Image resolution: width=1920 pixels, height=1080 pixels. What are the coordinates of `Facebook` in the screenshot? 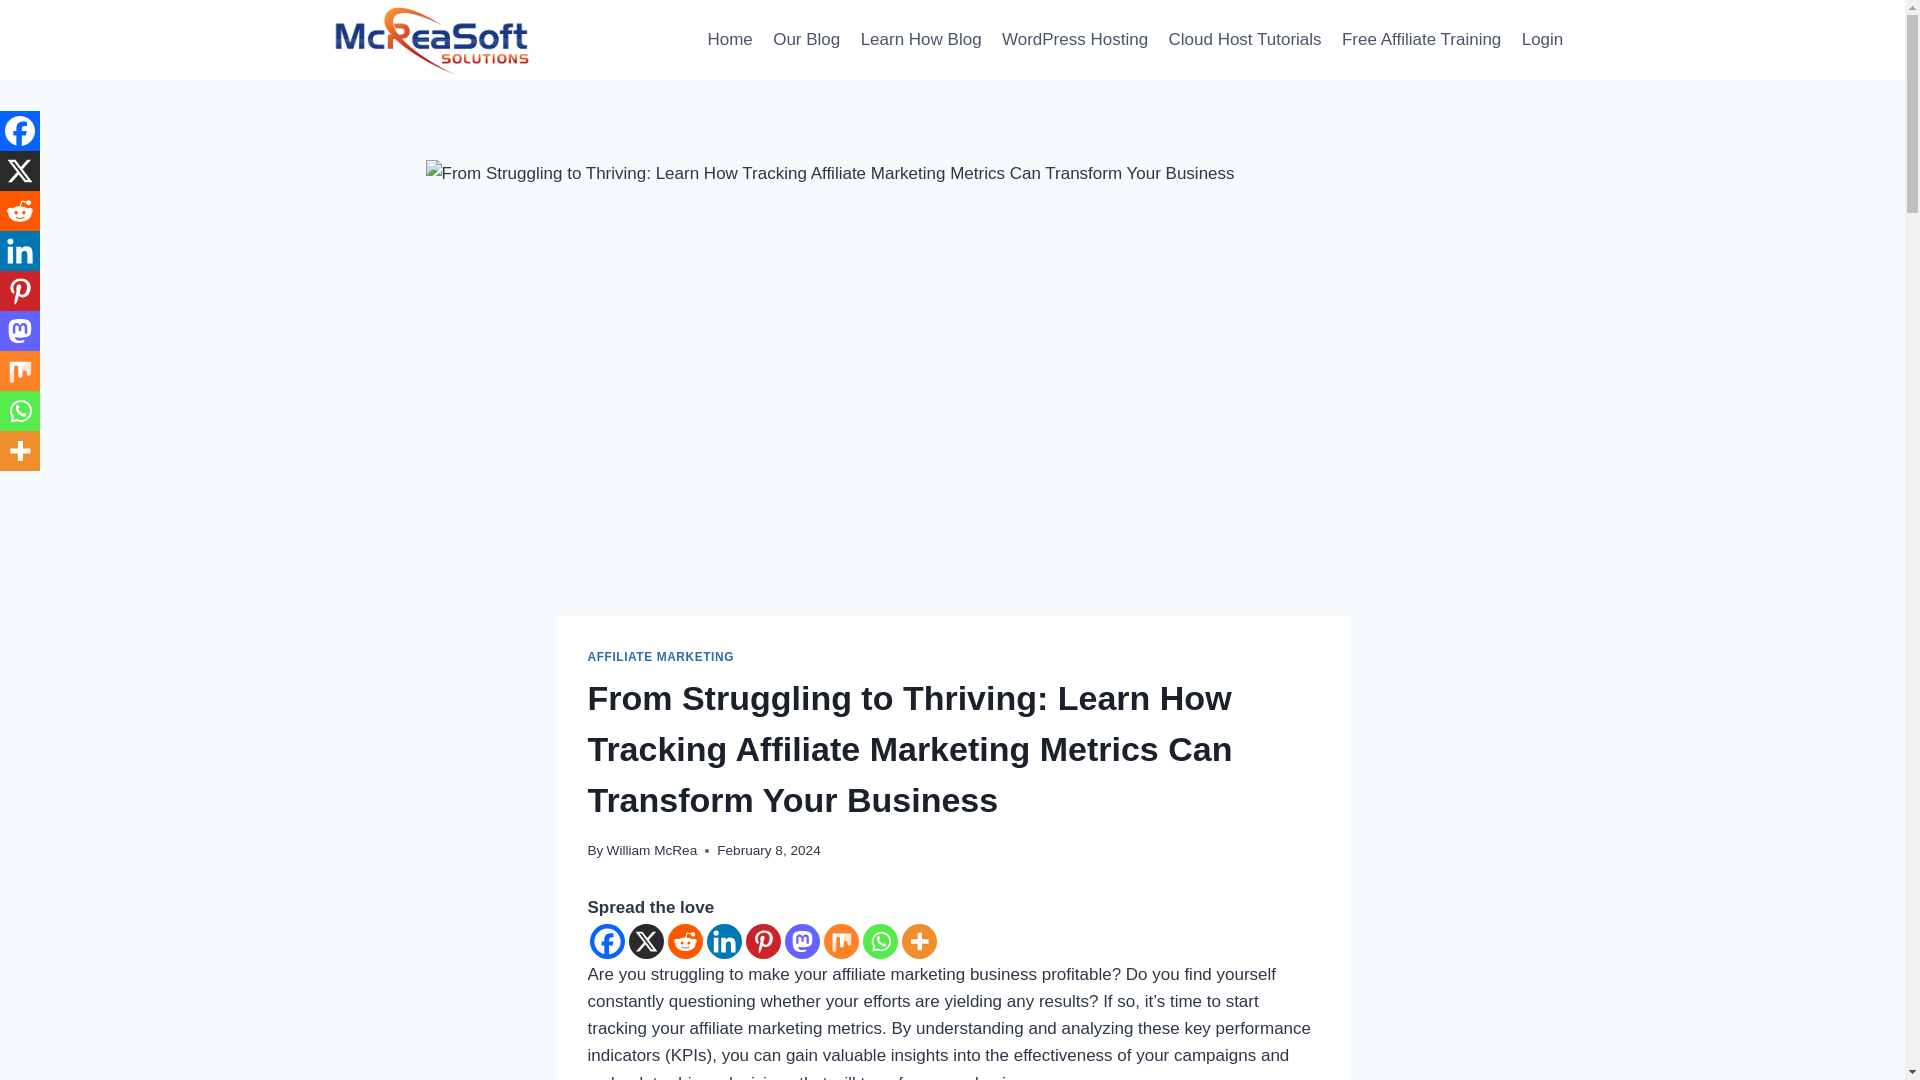 It's located at (607, 942).